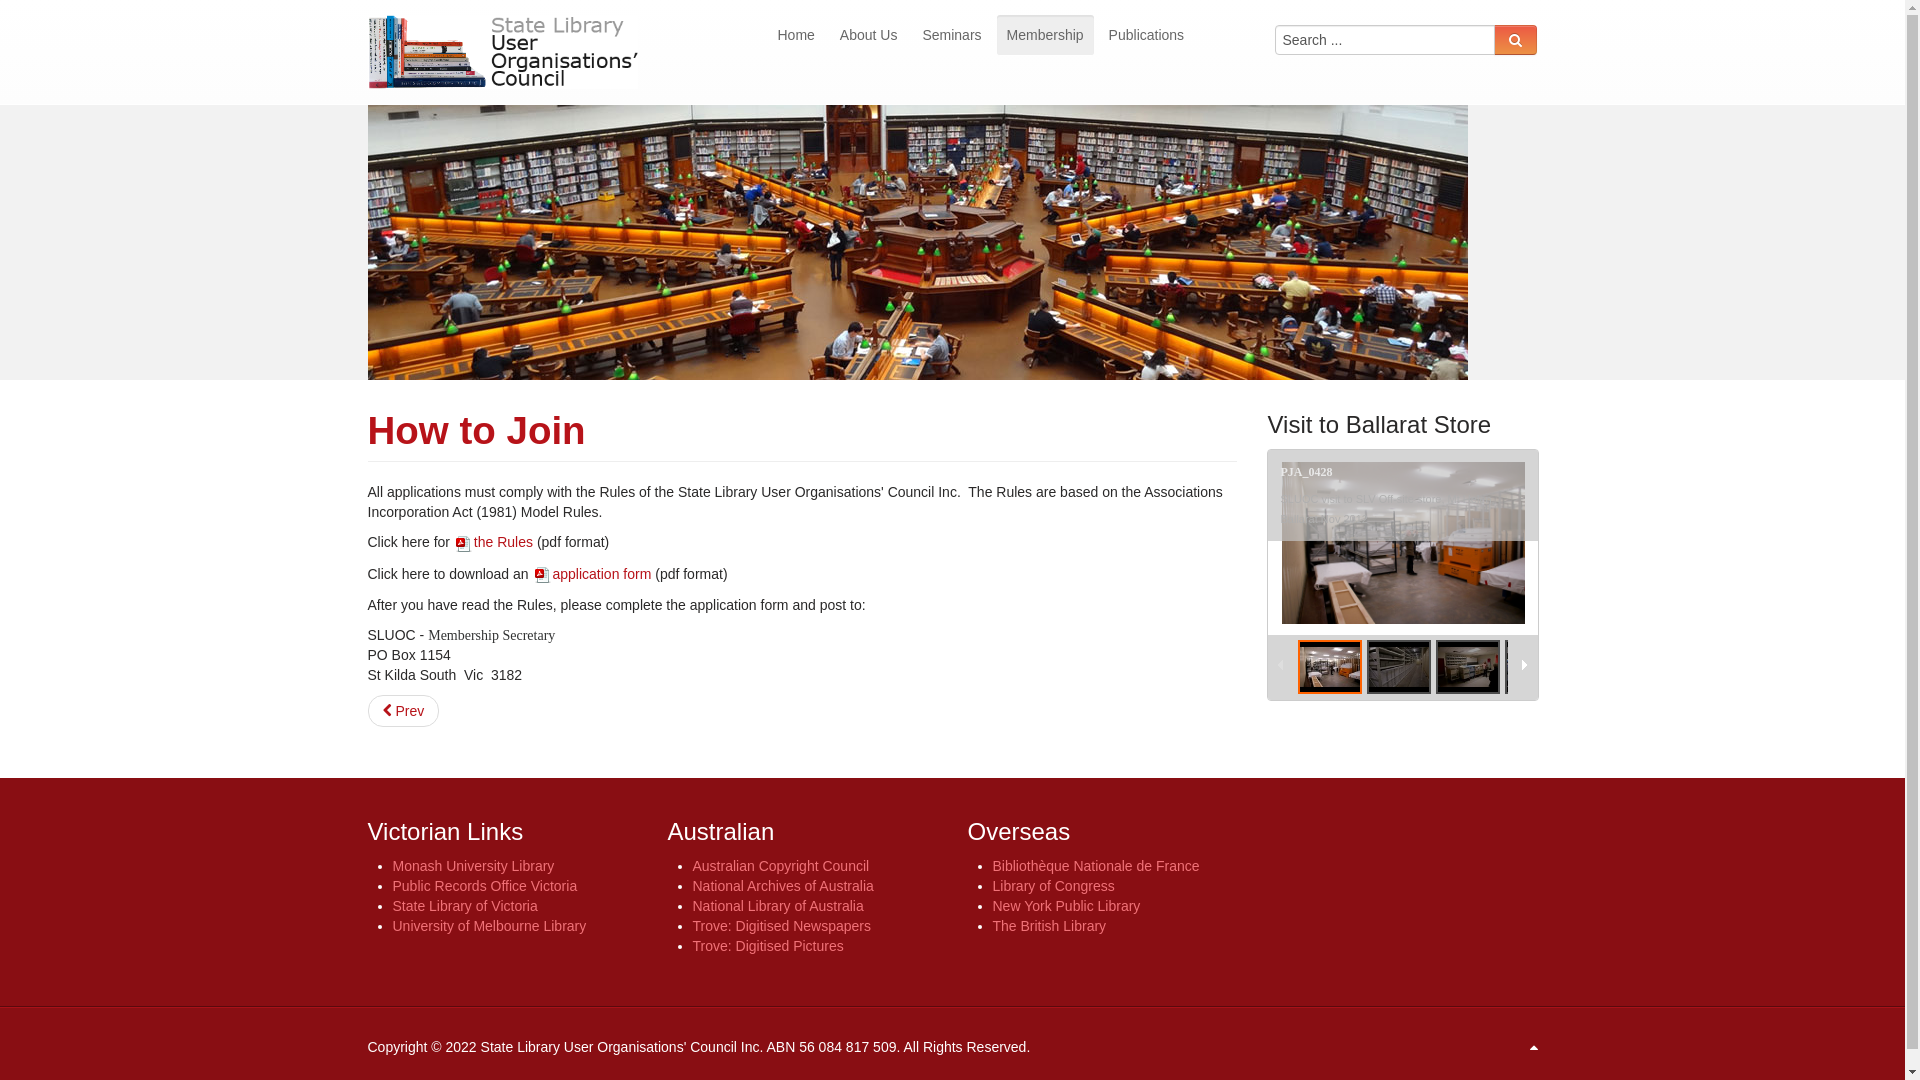  I want to click on Library of Congress, so click(1053, 886).